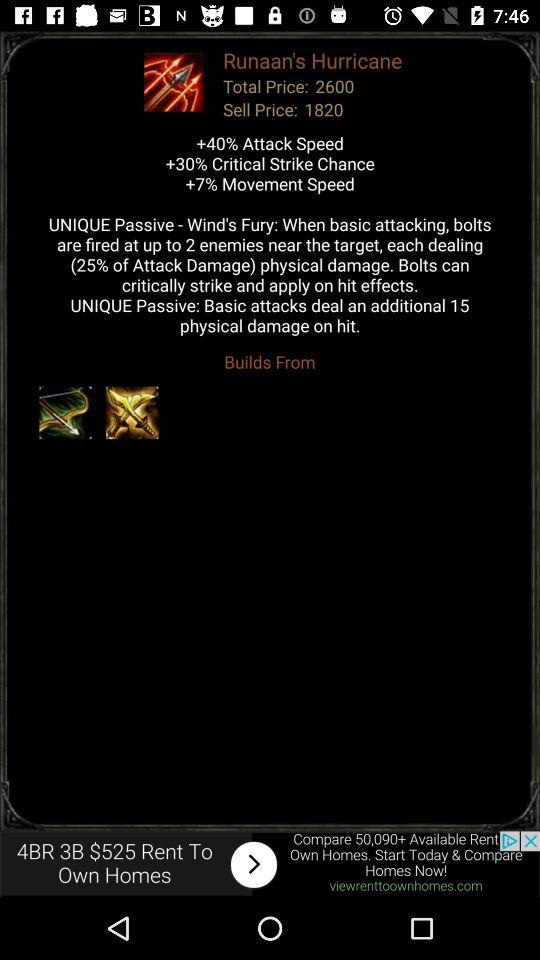 Image resolution: width=540 pixels, height=960 pixels. What do you see at coordinates (270, 864) in the screenshot?
I see `share` at bounding box center [270, 864].